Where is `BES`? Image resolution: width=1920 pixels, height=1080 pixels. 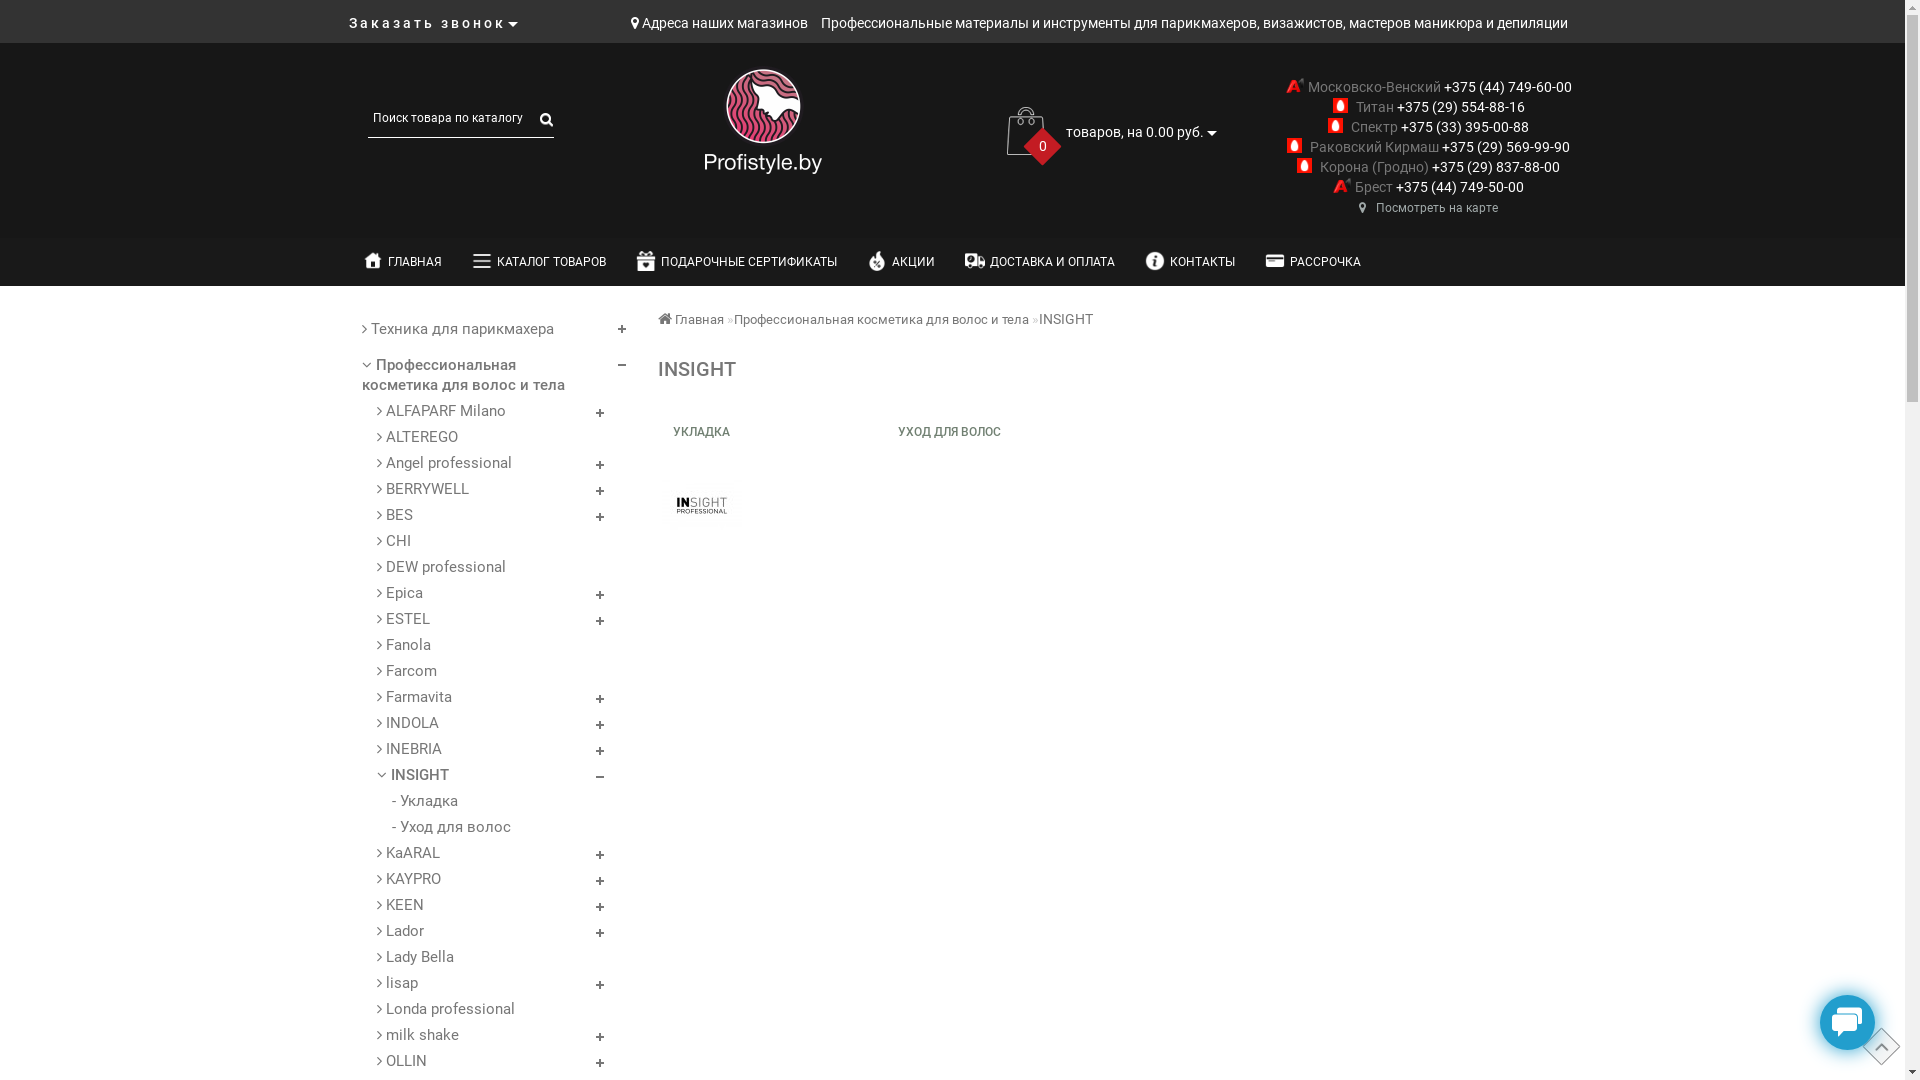
BES is located at coordinates (480, 515).